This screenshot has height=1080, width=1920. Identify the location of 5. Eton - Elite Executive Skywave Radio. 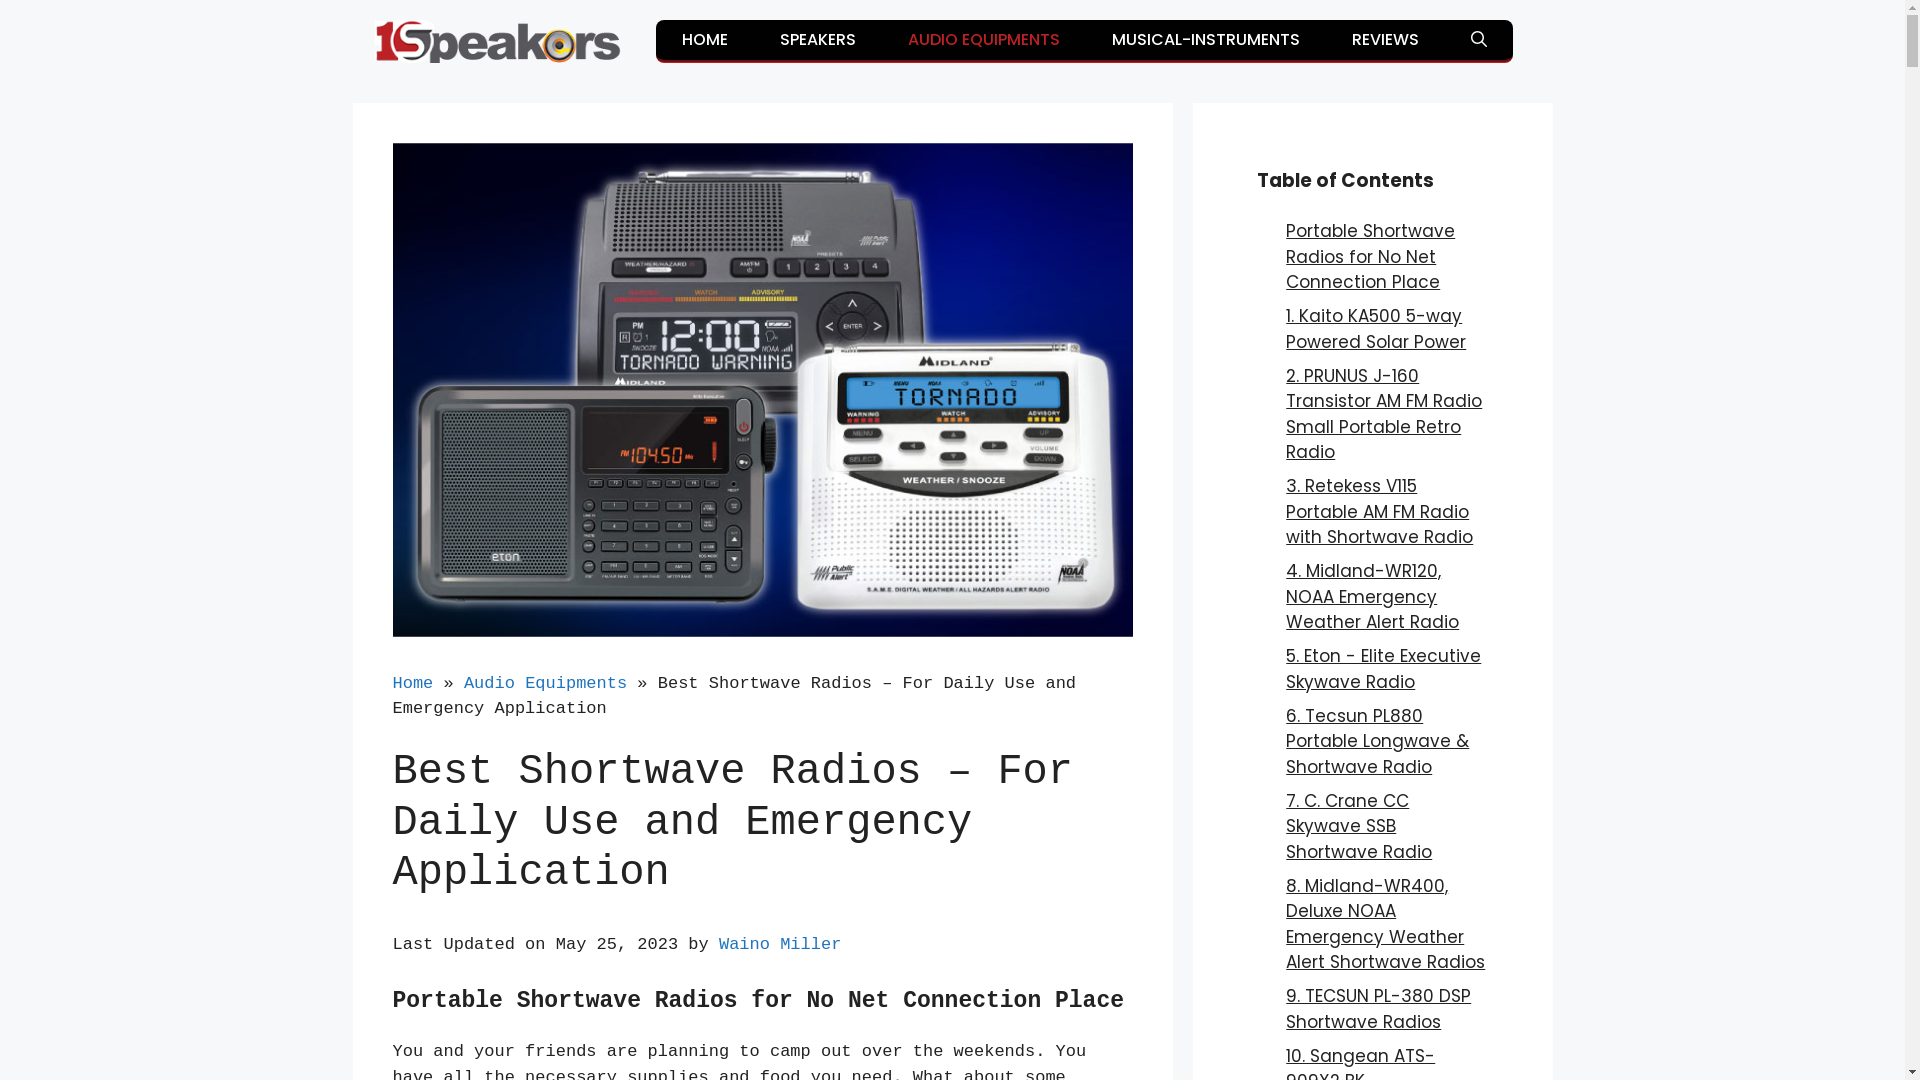
(1384, 669).